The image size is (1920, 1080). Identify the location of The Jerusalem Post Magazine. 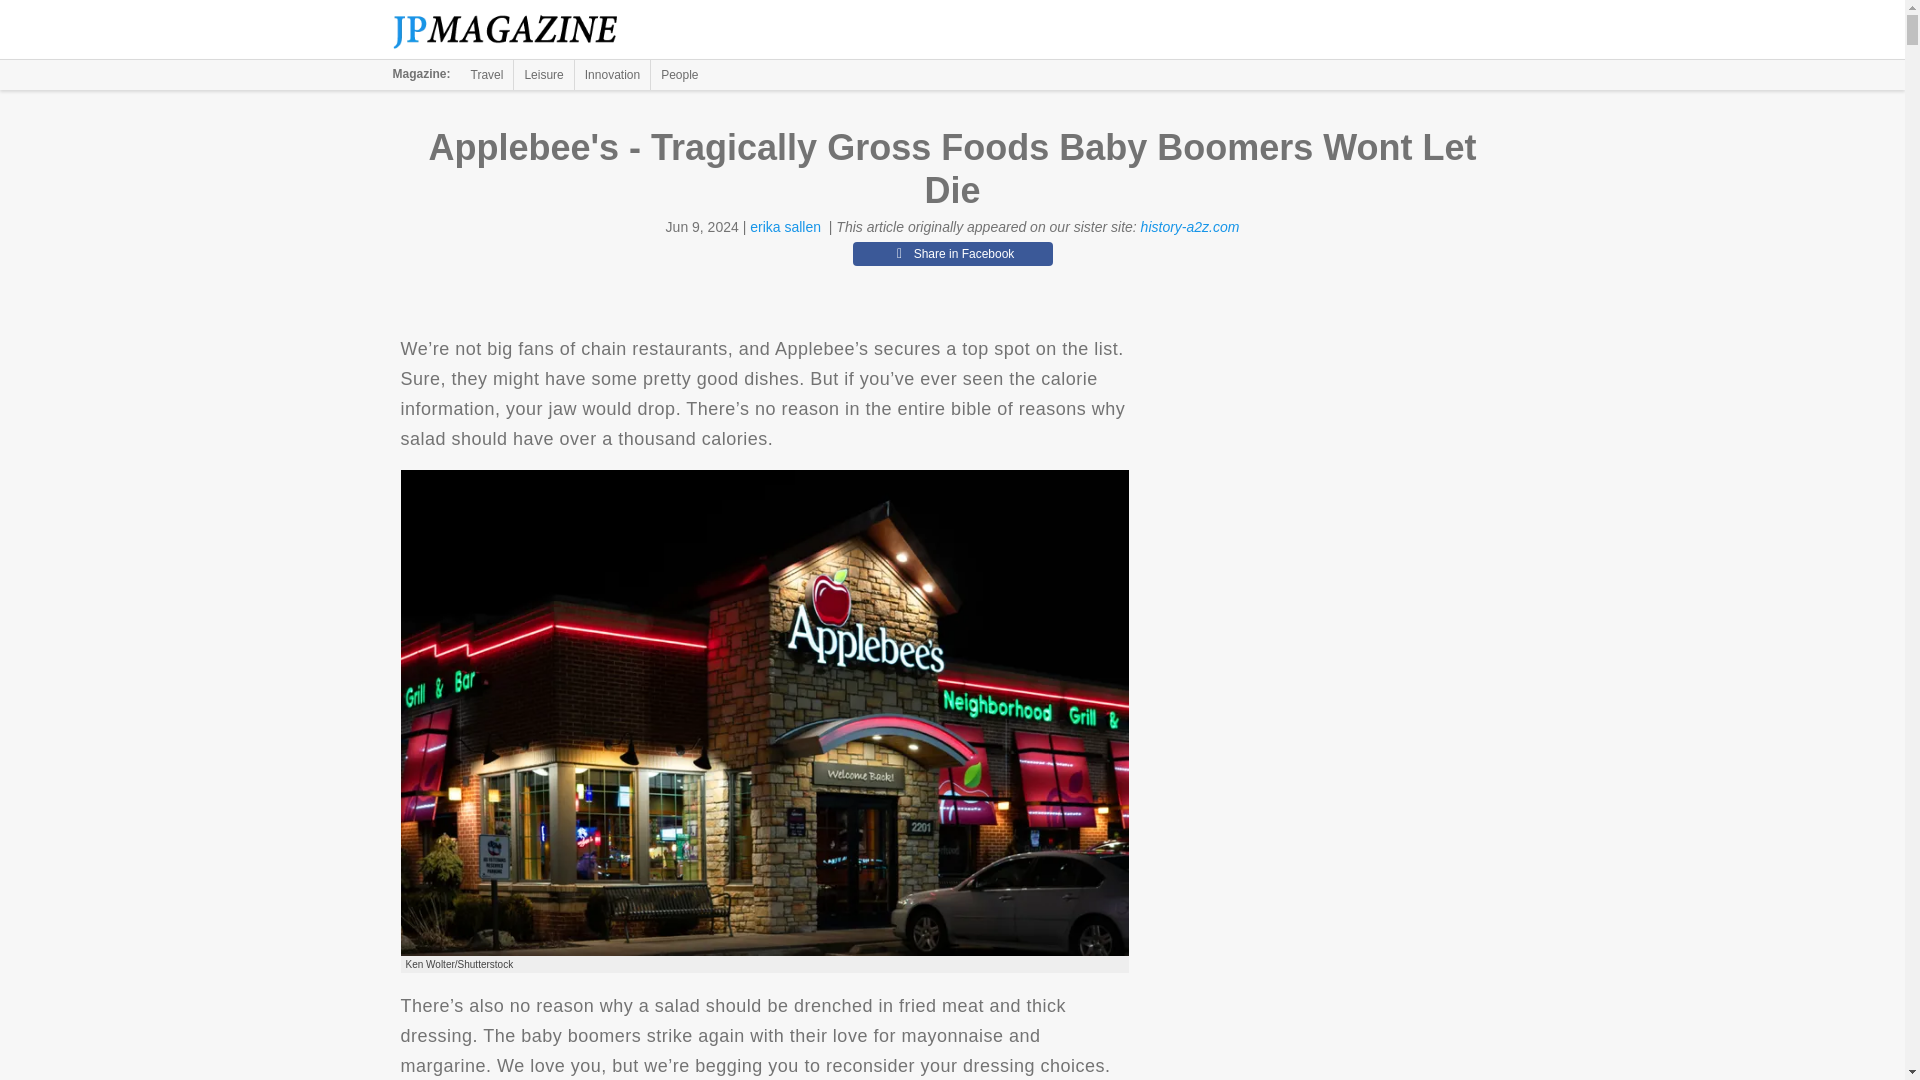
(516, 30).